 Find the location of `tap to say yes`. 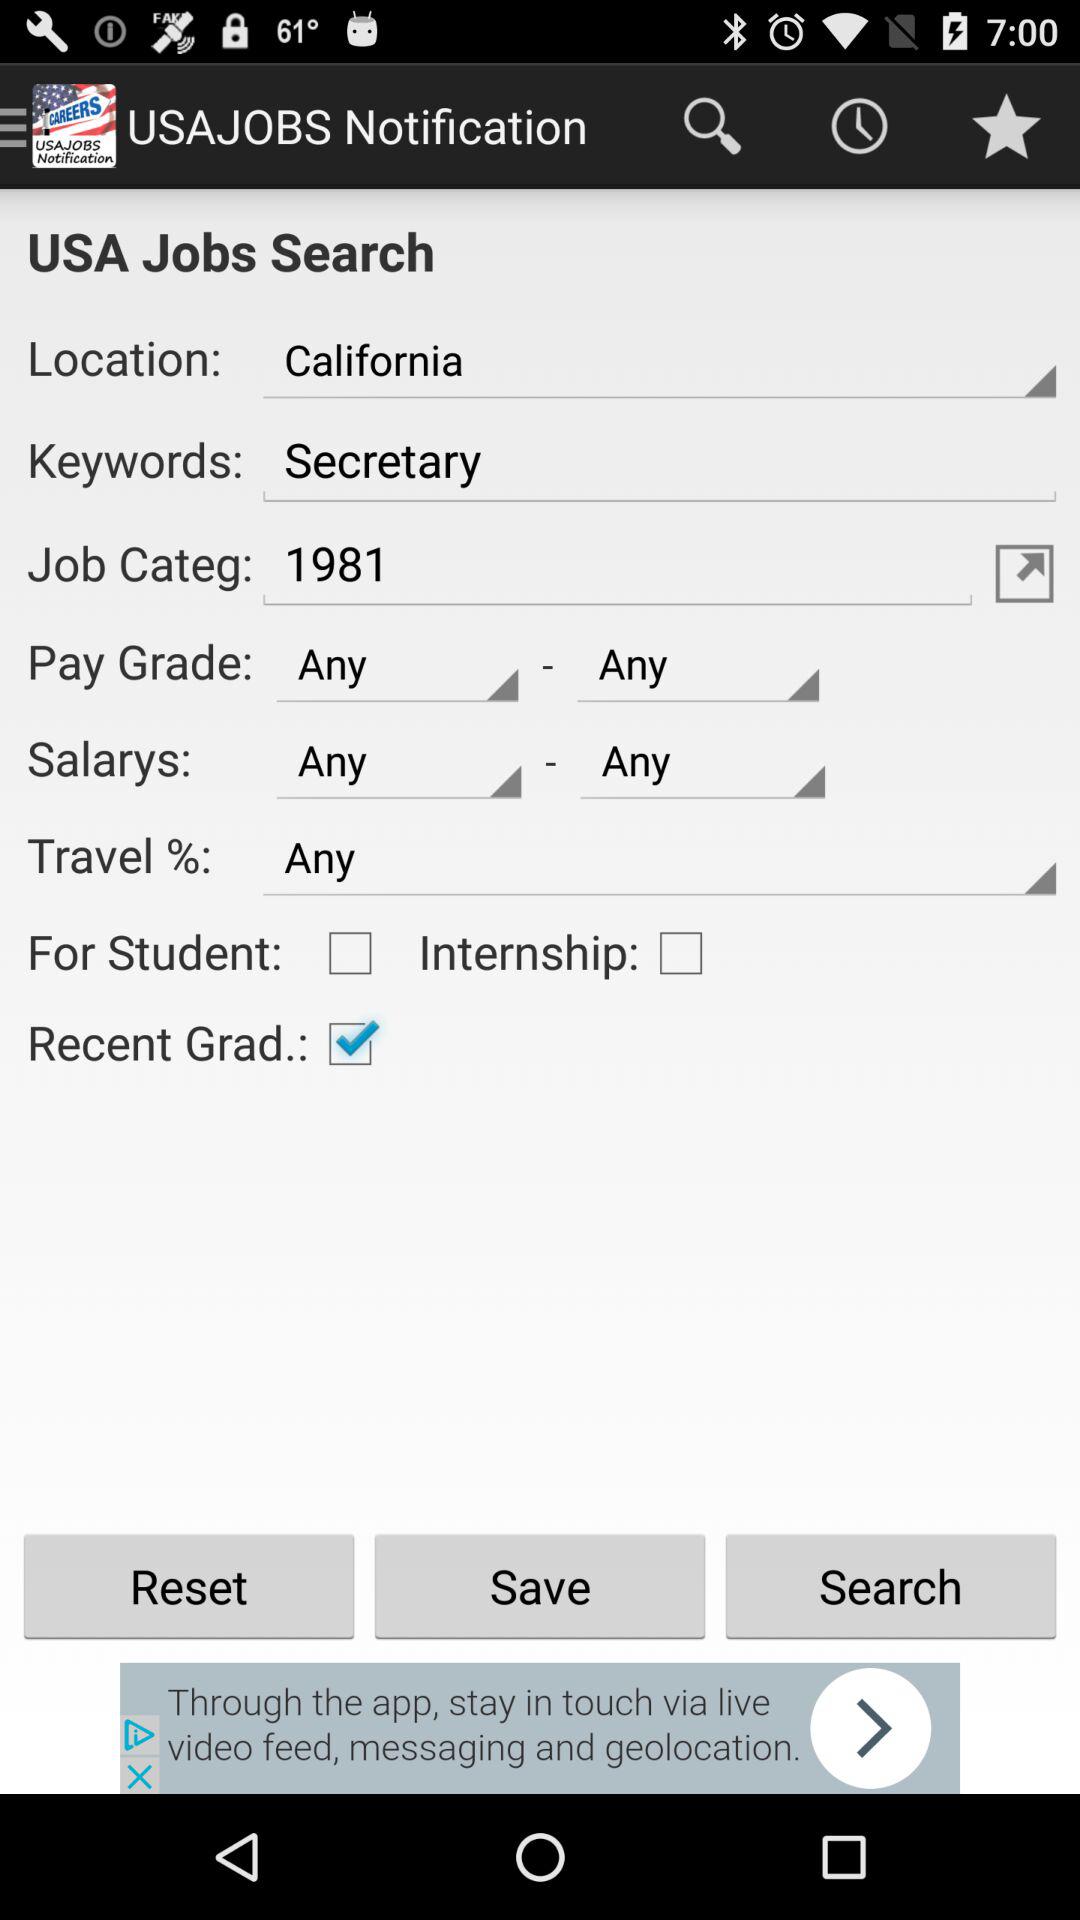

tap to say yes is located at coordinates (350, 1044).